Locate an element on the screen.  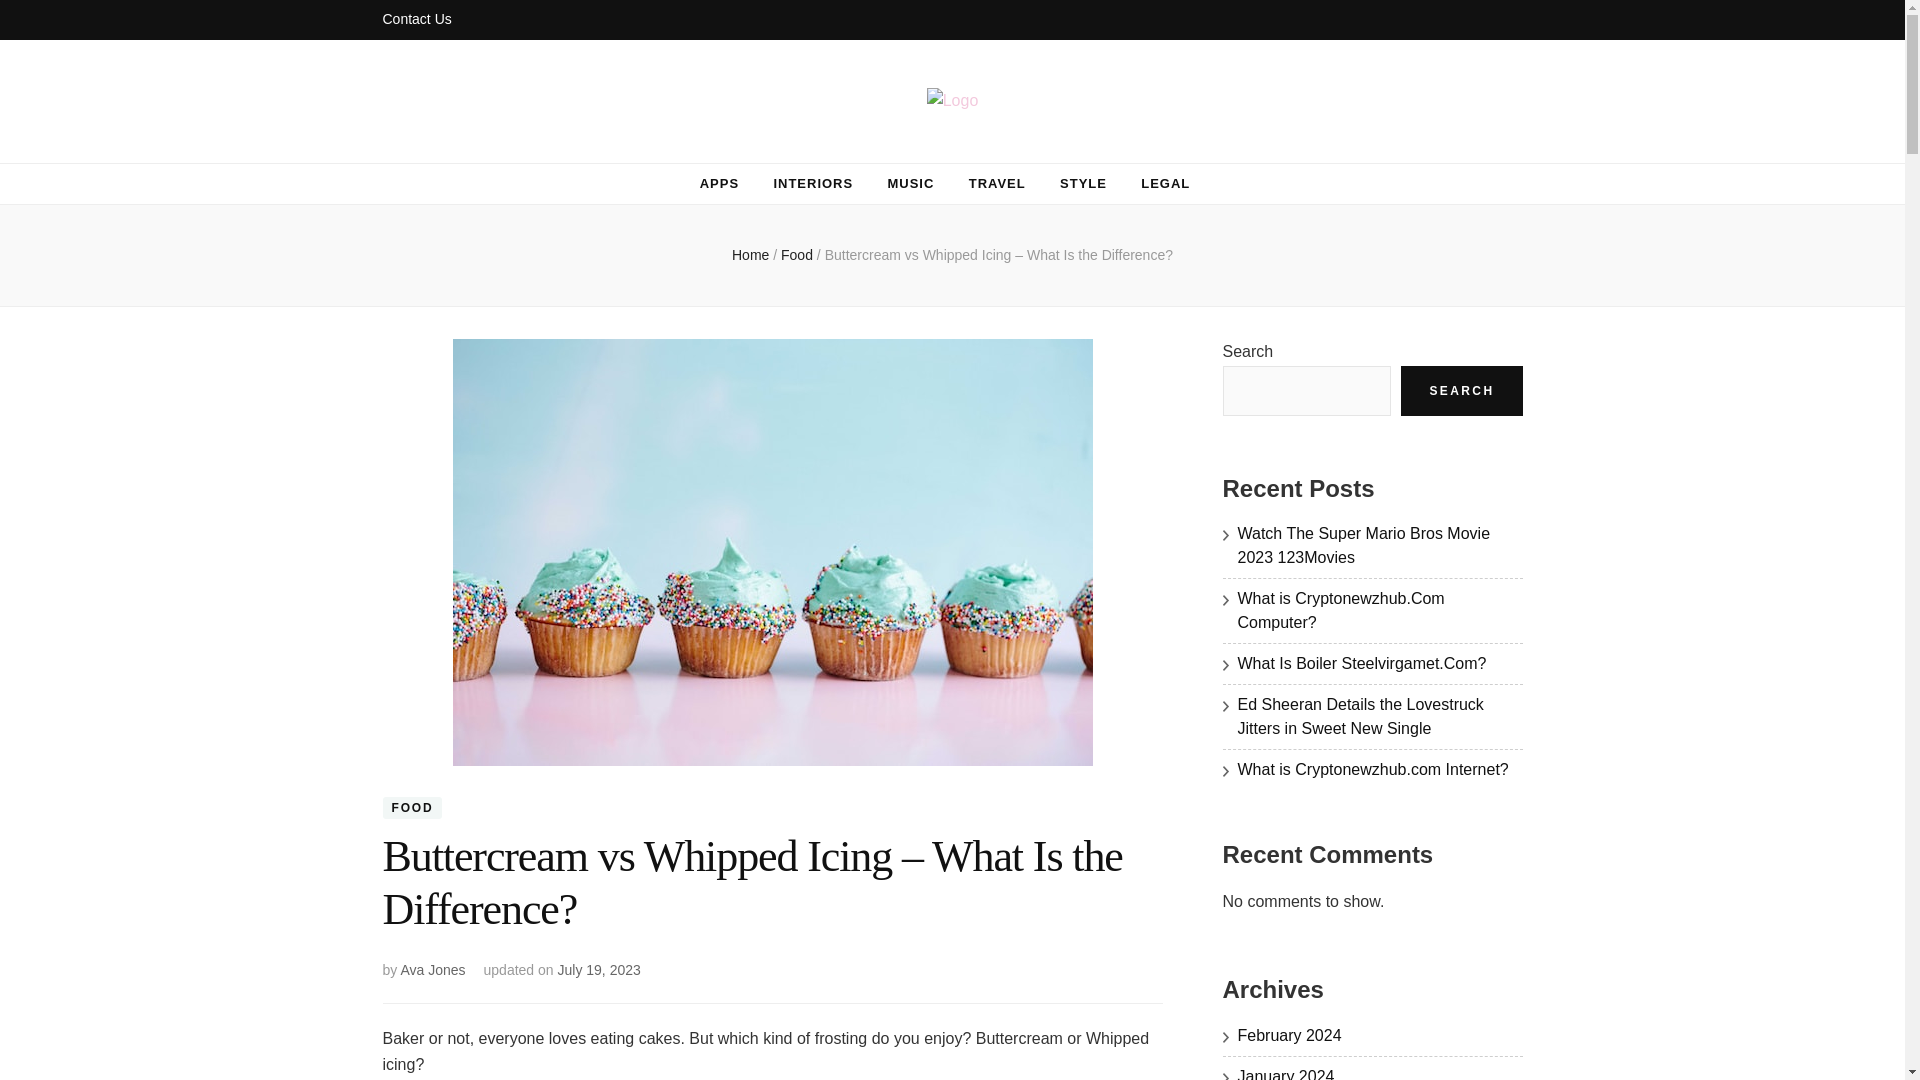
LEGAL is located at coordinates (1165, 184).